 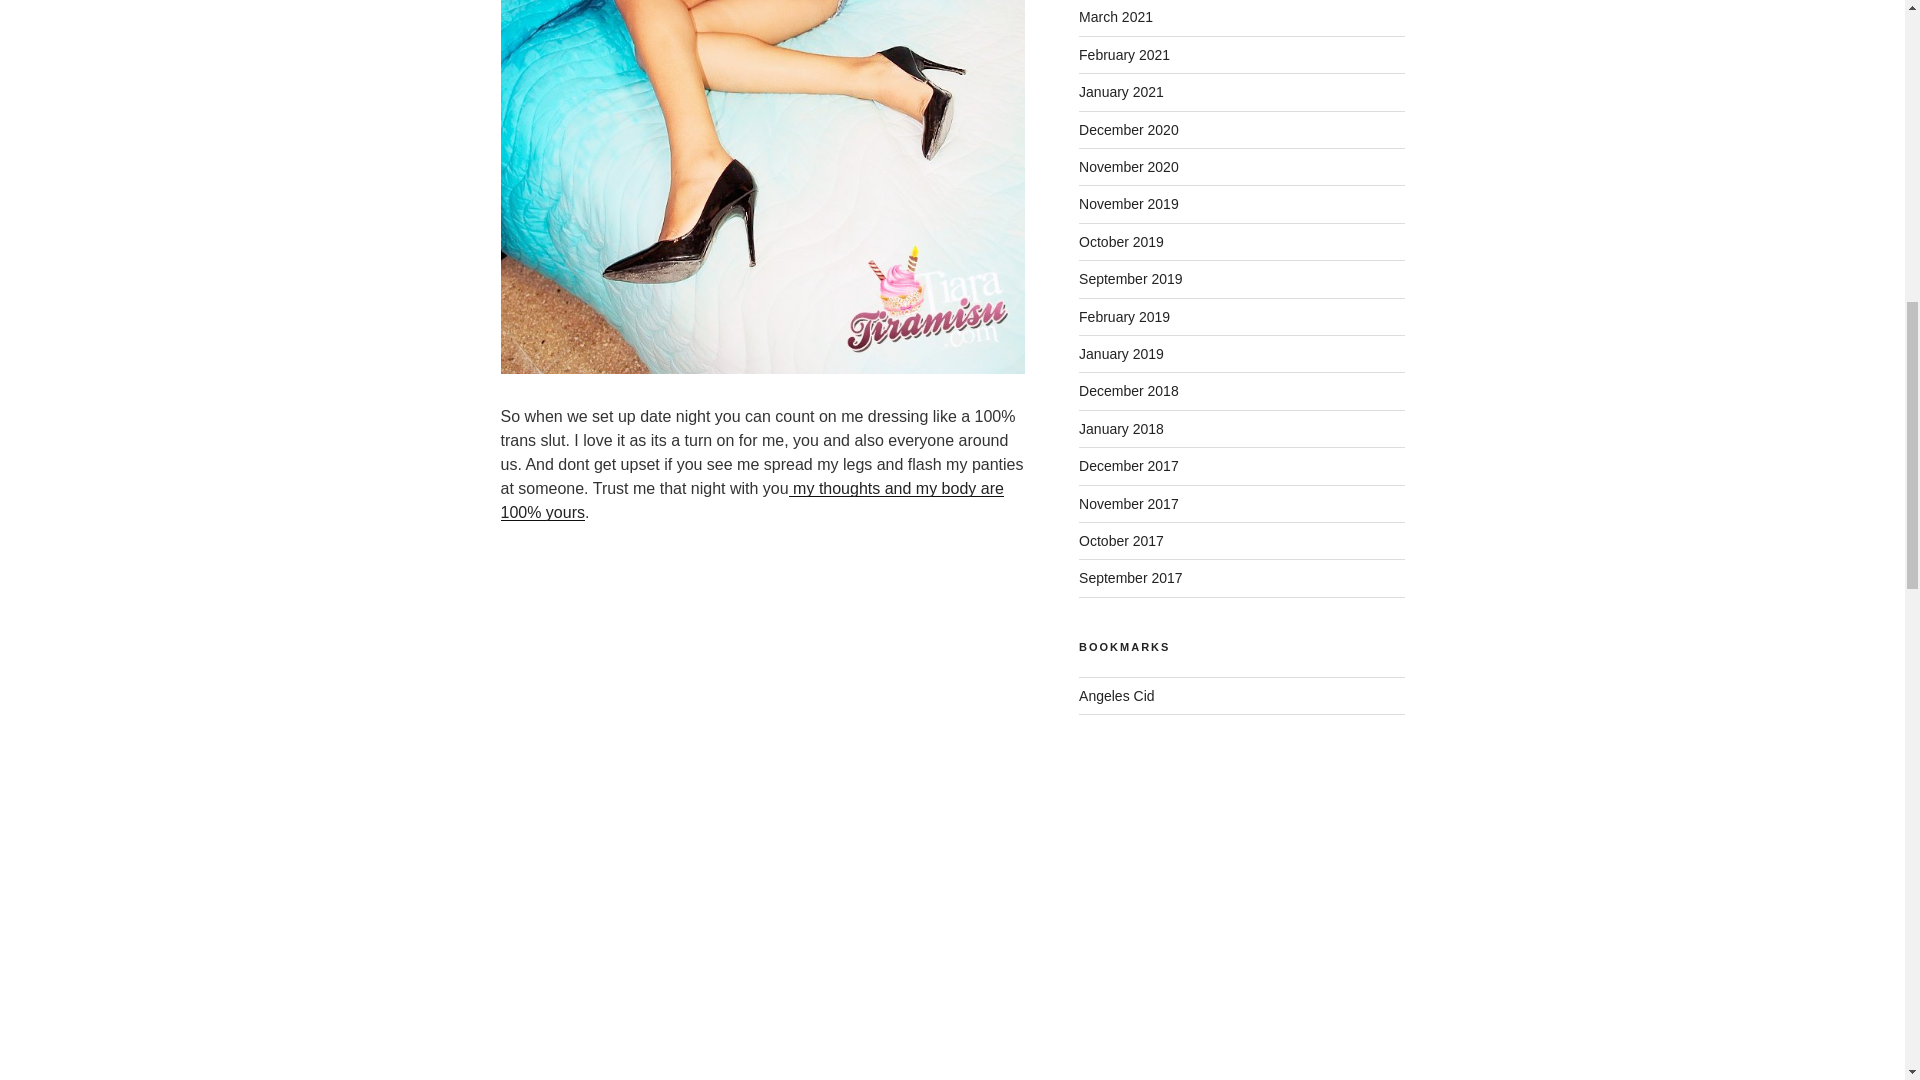 I want to click on February 2021, so click(x=1124, y=54).